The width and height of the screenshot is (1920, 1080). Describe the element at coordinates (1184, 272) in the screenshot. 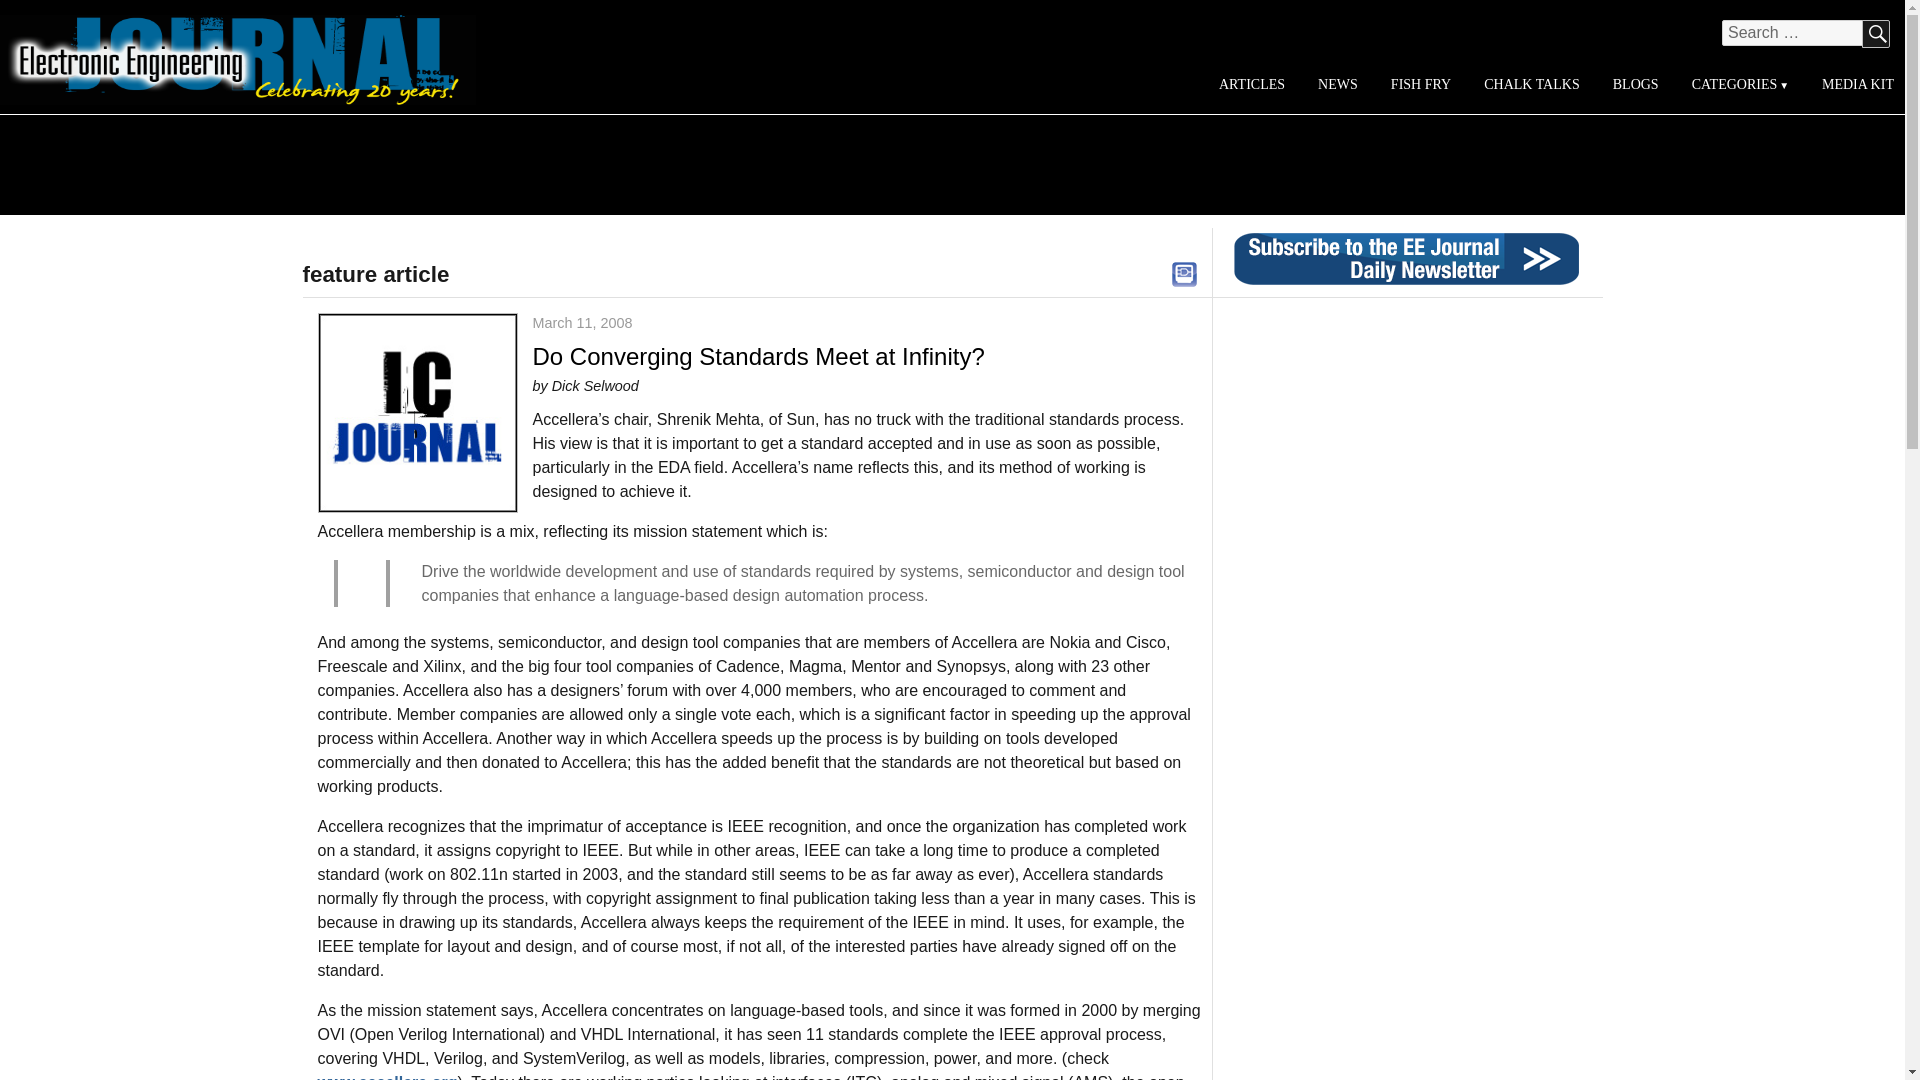

I see `EDA` at that location.